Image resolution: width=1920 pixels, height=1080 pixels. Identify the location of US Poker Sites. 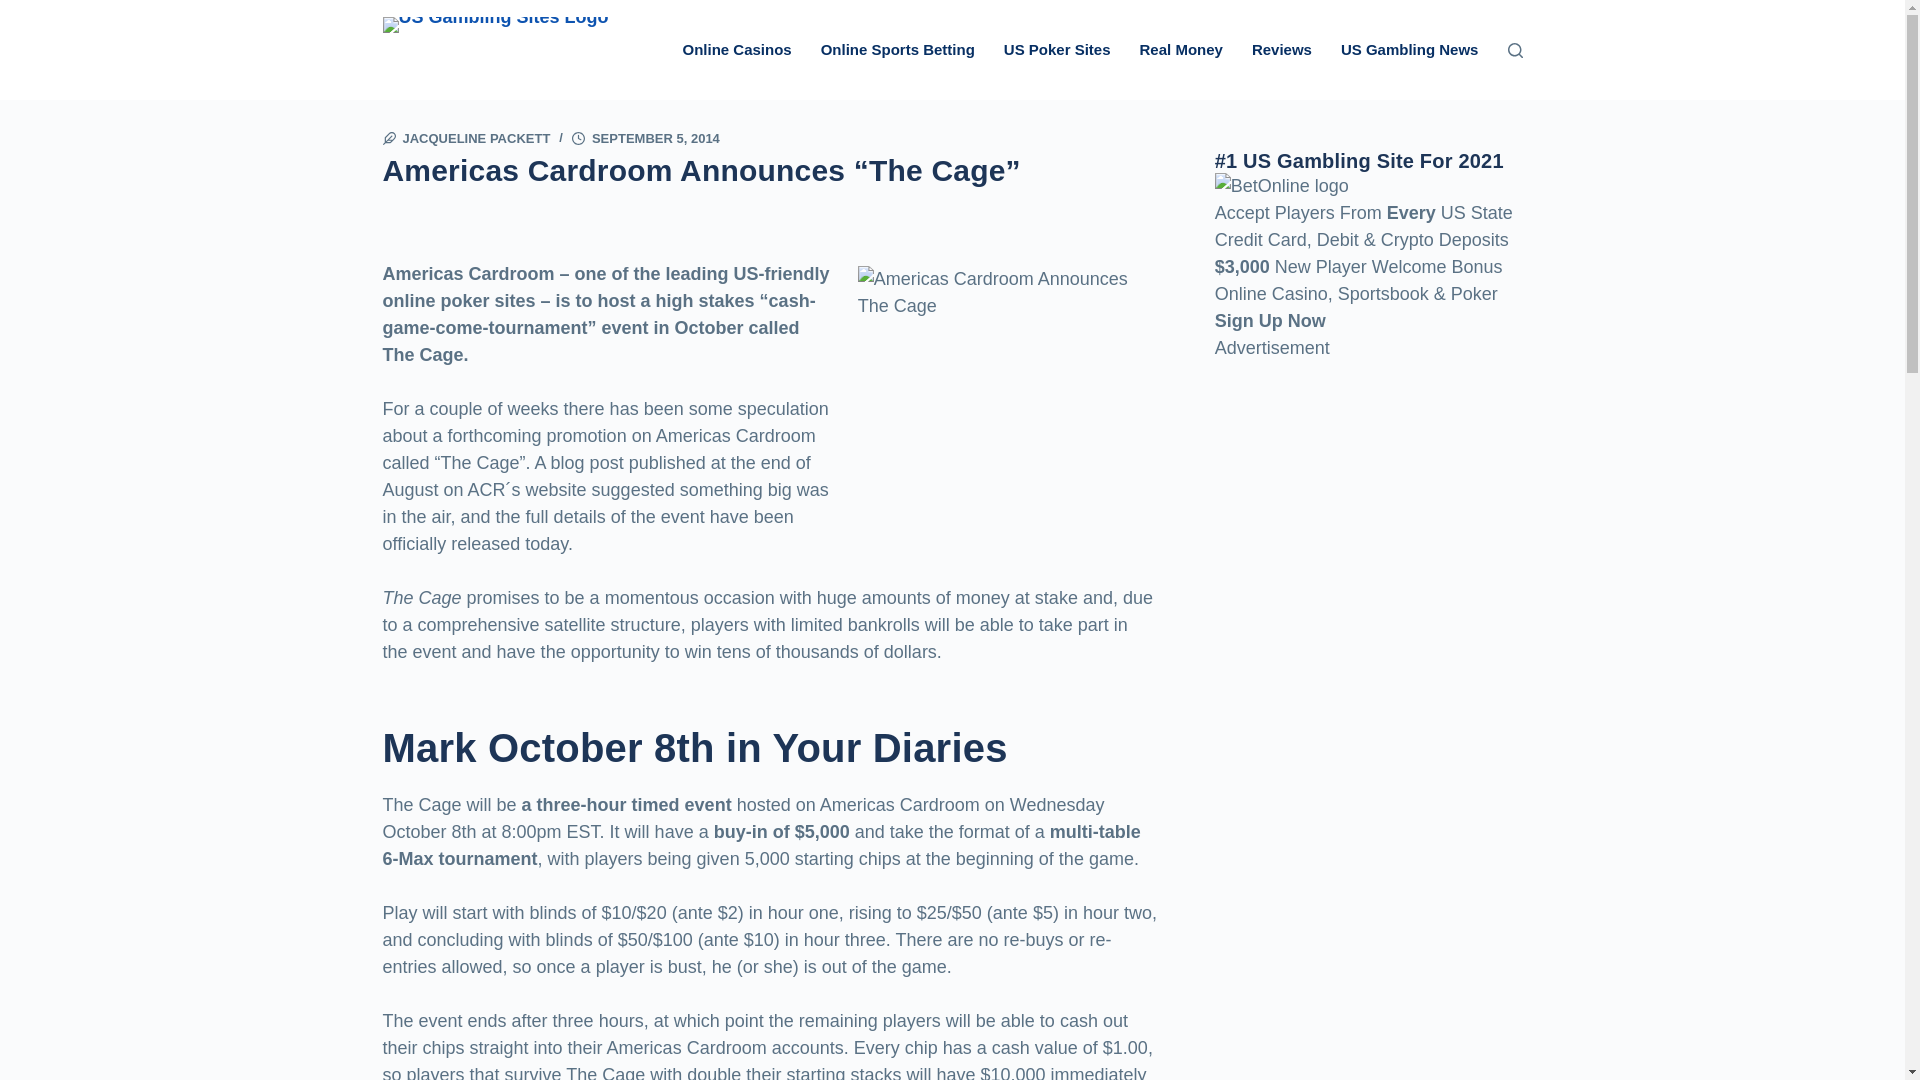
(1056, 50).